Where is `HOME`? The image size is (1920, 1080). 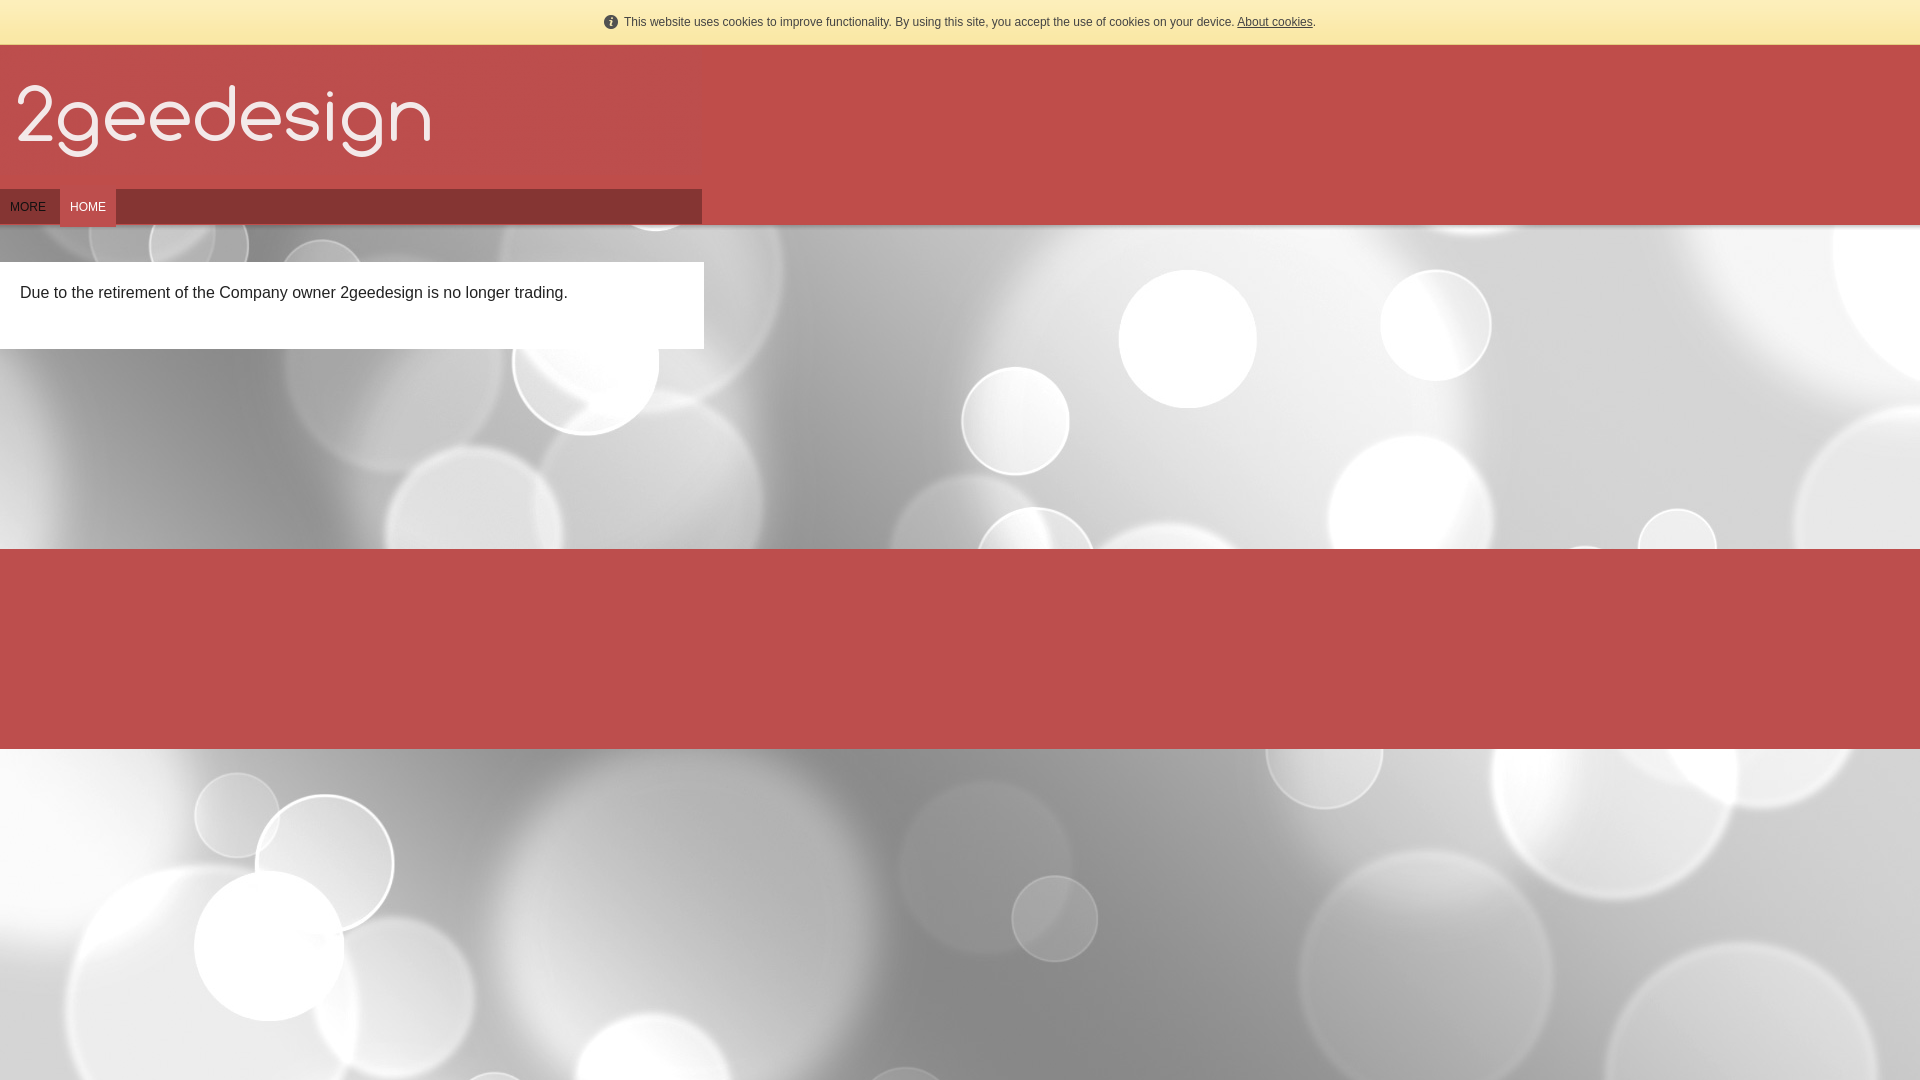 HOME is located at coordinates (88, 216).